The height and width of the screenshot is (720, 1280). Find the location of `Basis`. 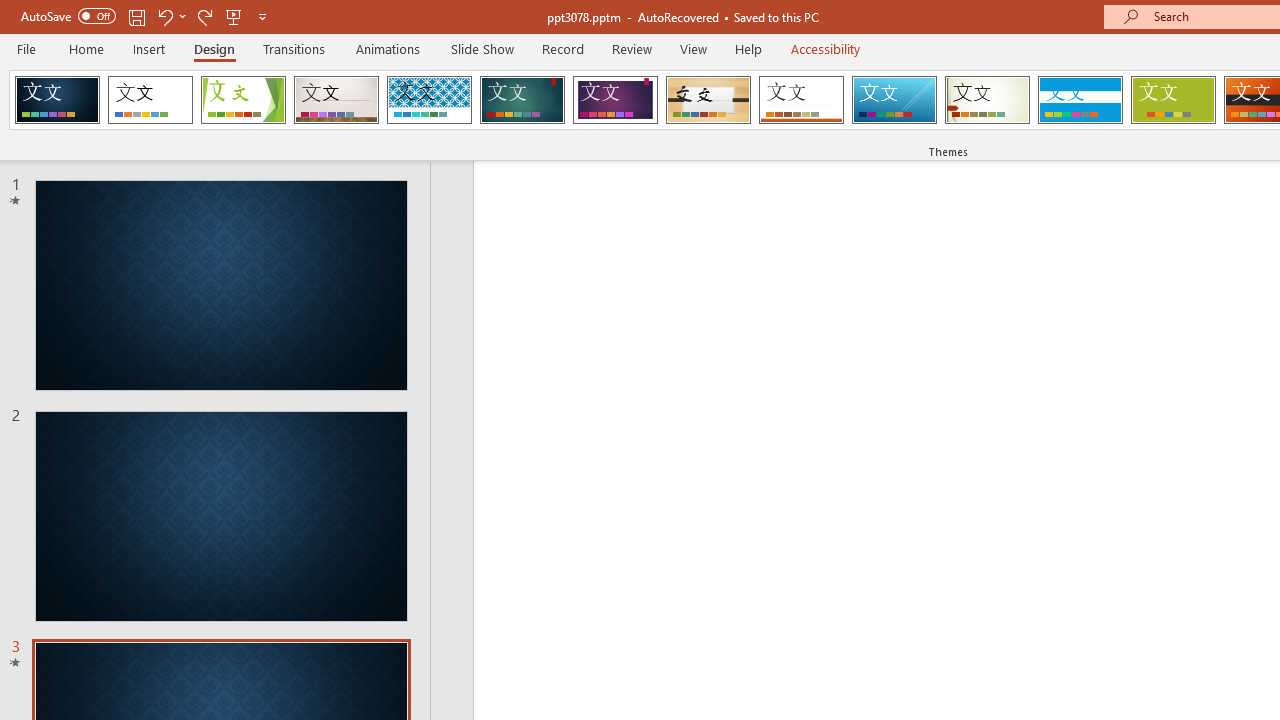

Basis is located at coordinates (1172, 100).